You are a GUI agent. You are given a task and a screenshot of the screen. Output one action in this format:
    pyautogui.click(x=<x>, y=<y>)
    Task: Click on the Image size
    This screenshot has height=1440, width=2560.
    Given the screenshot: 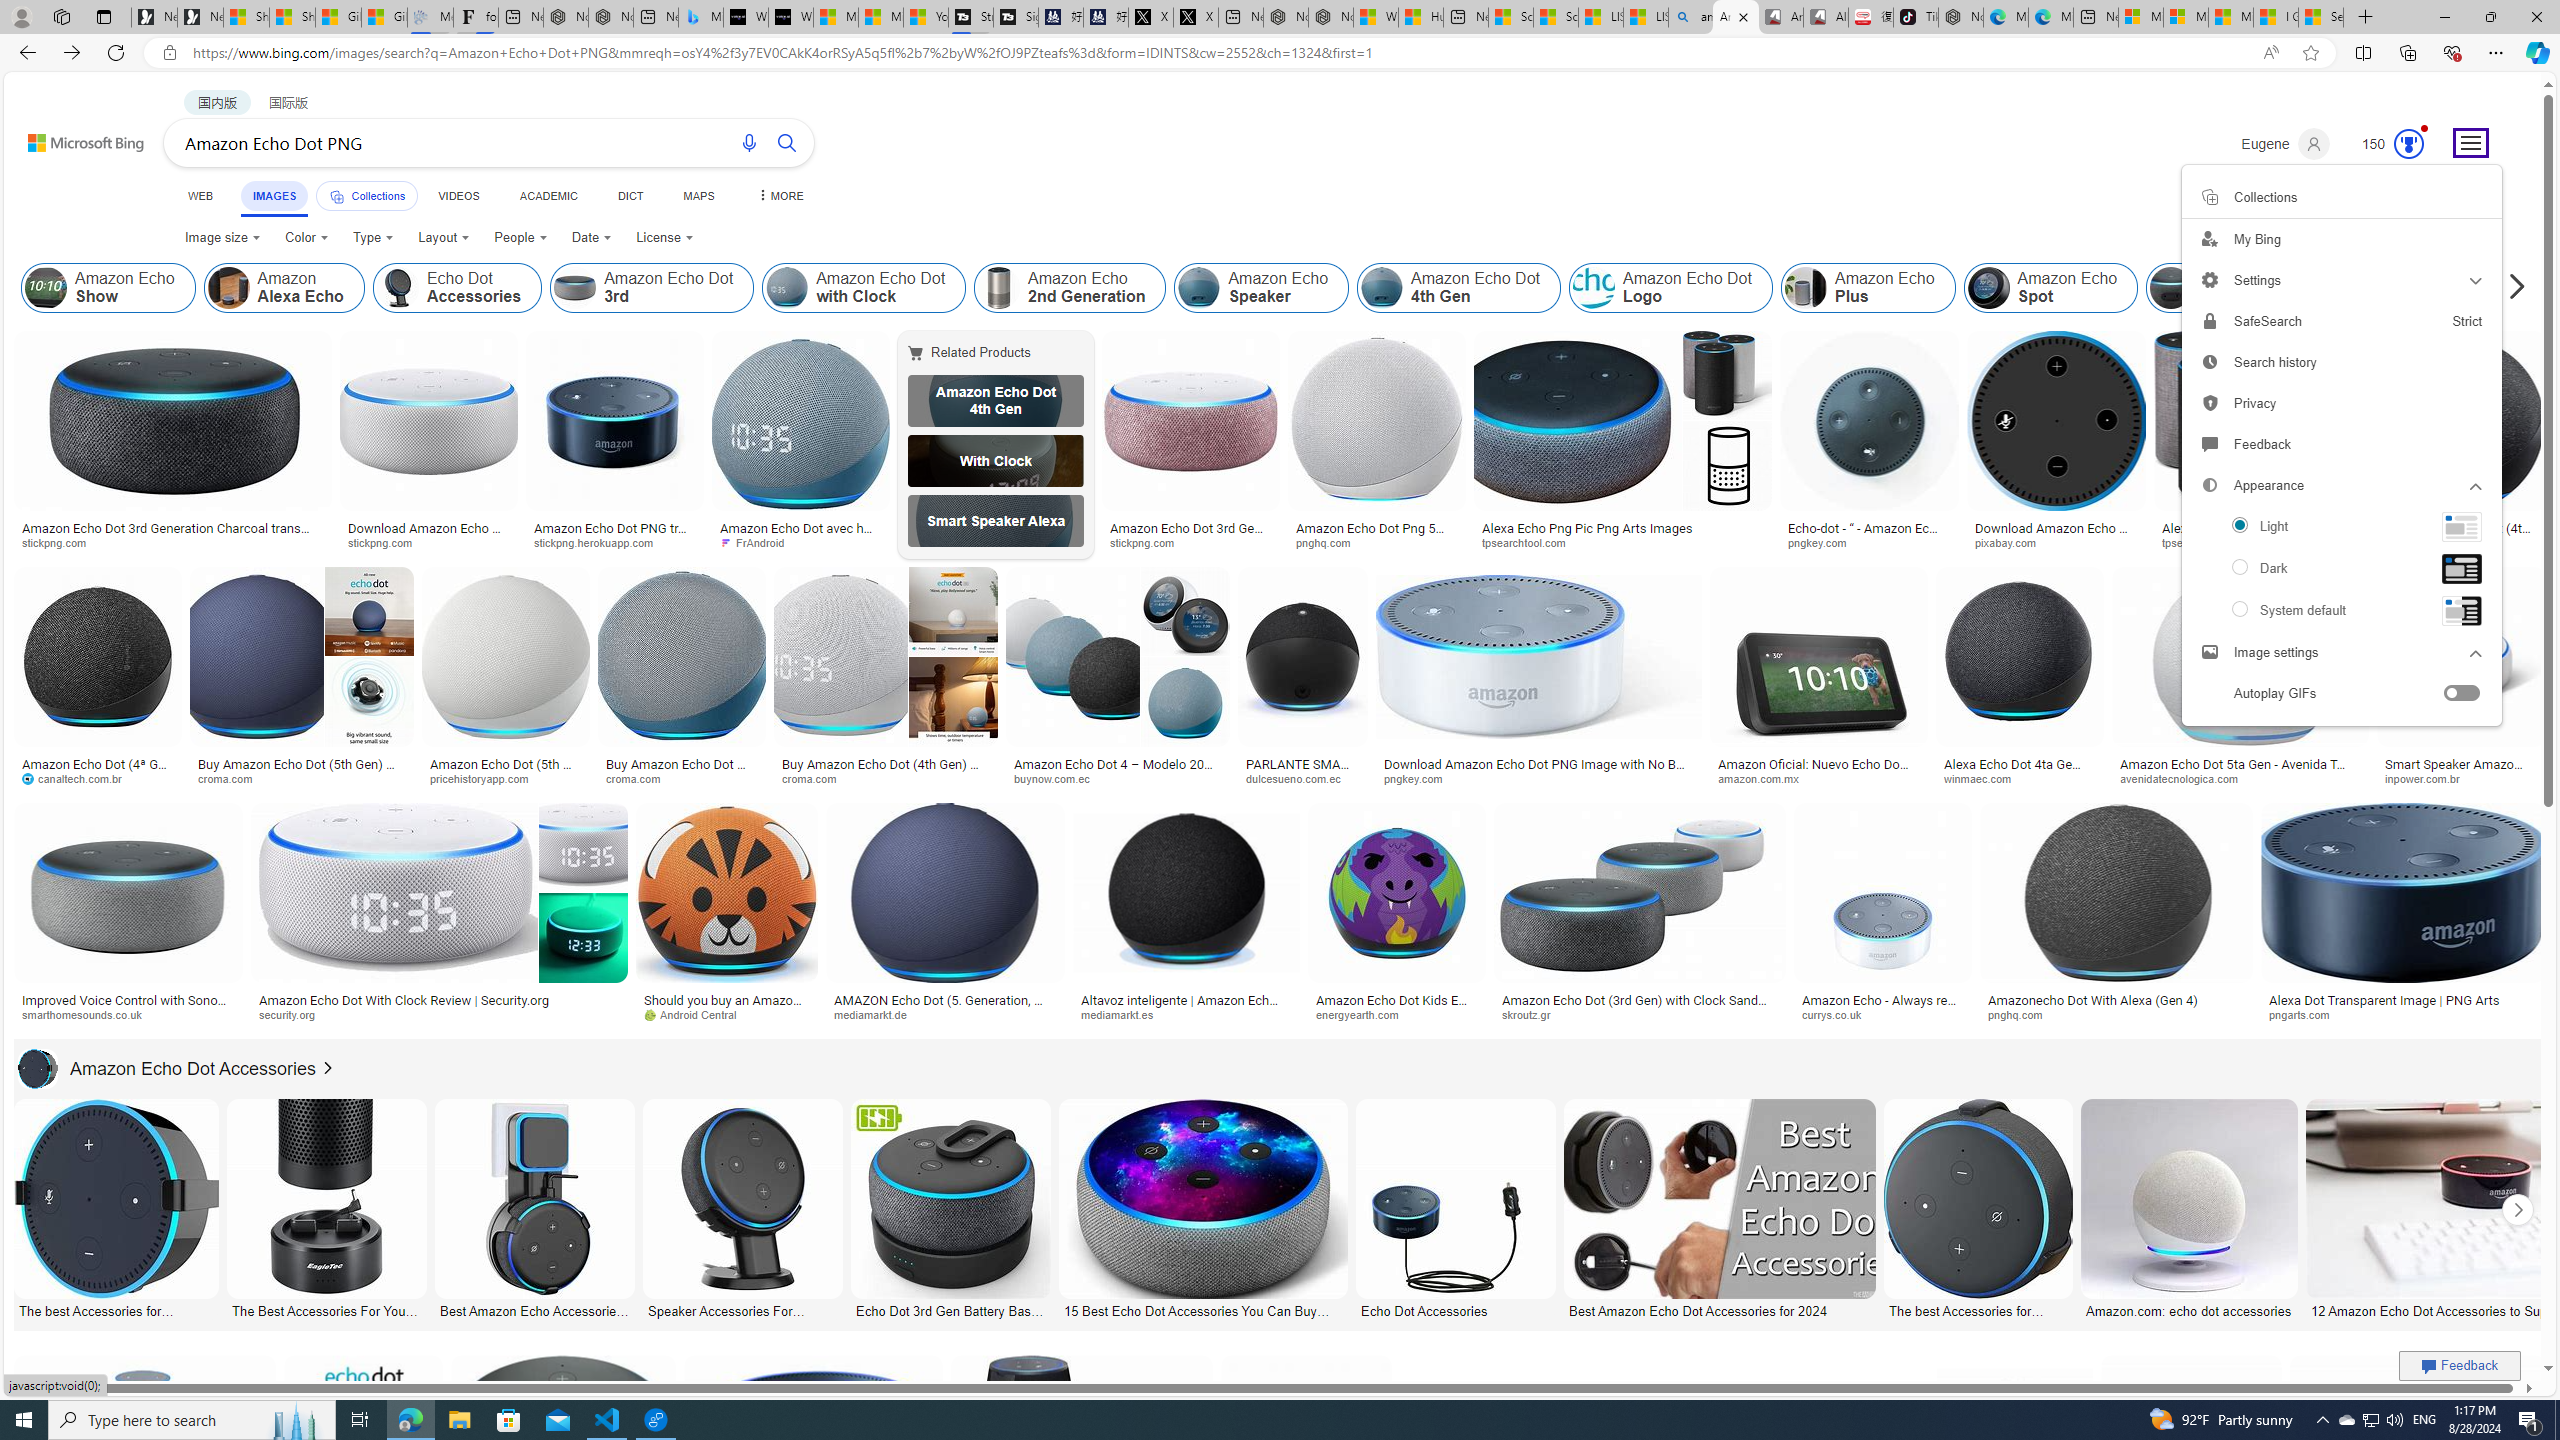 What is the action you would take?
    pyautogui.click(x=224, y=238)
    